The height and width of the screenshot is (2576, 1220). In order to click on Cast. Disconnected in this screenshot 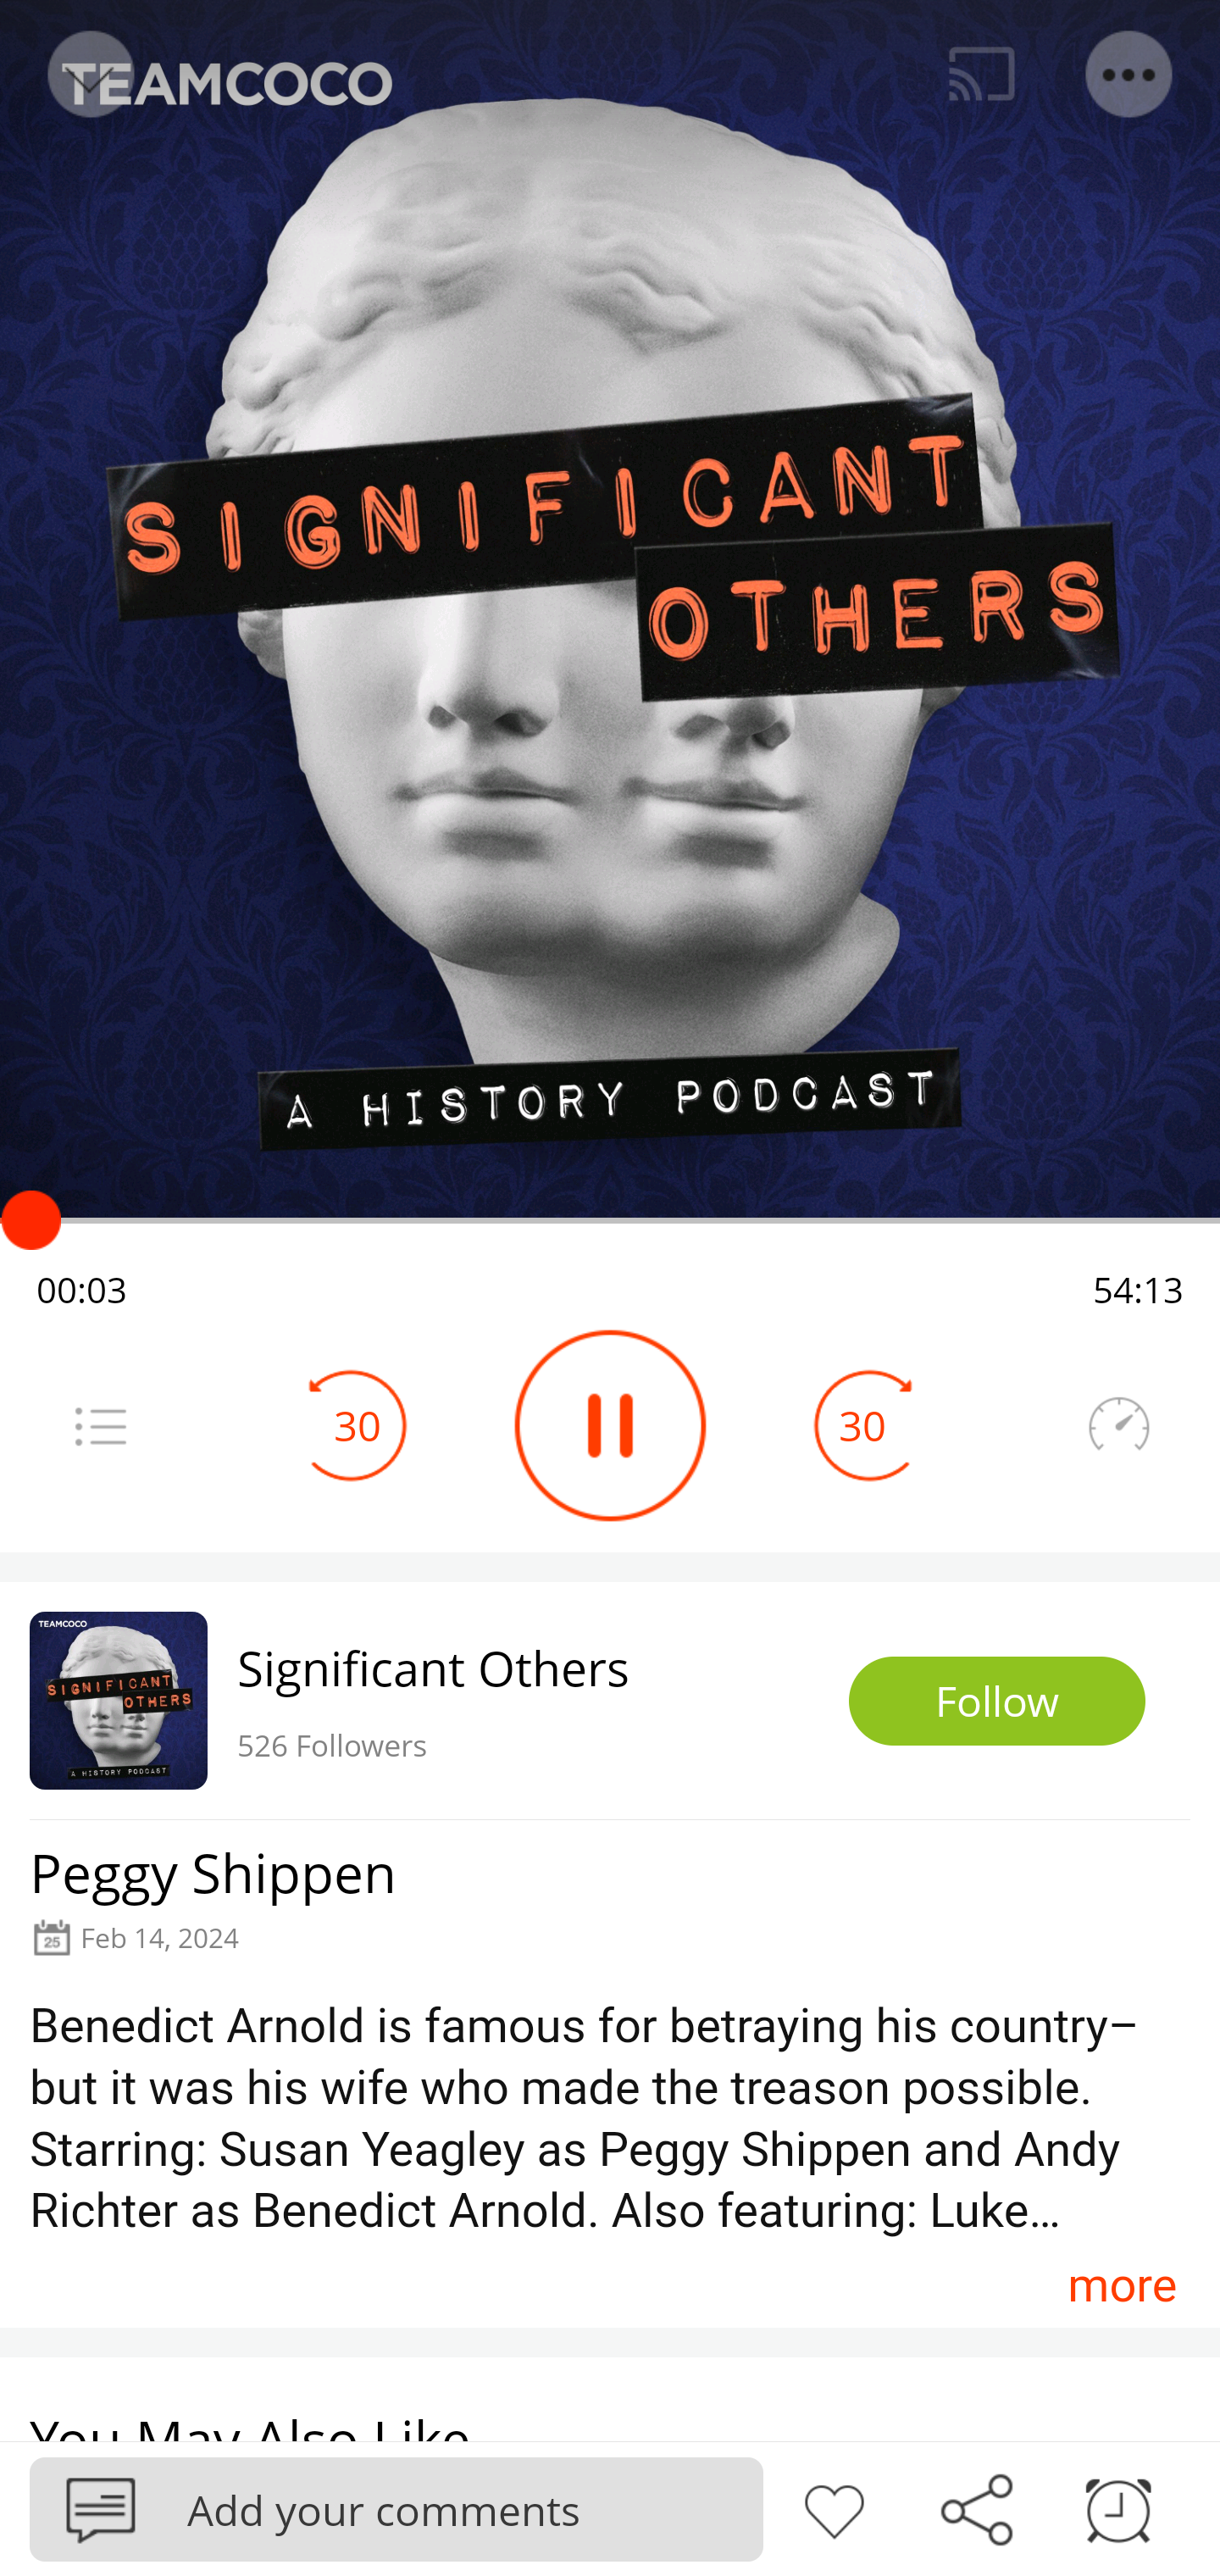, I will do `click(982, 75)`.